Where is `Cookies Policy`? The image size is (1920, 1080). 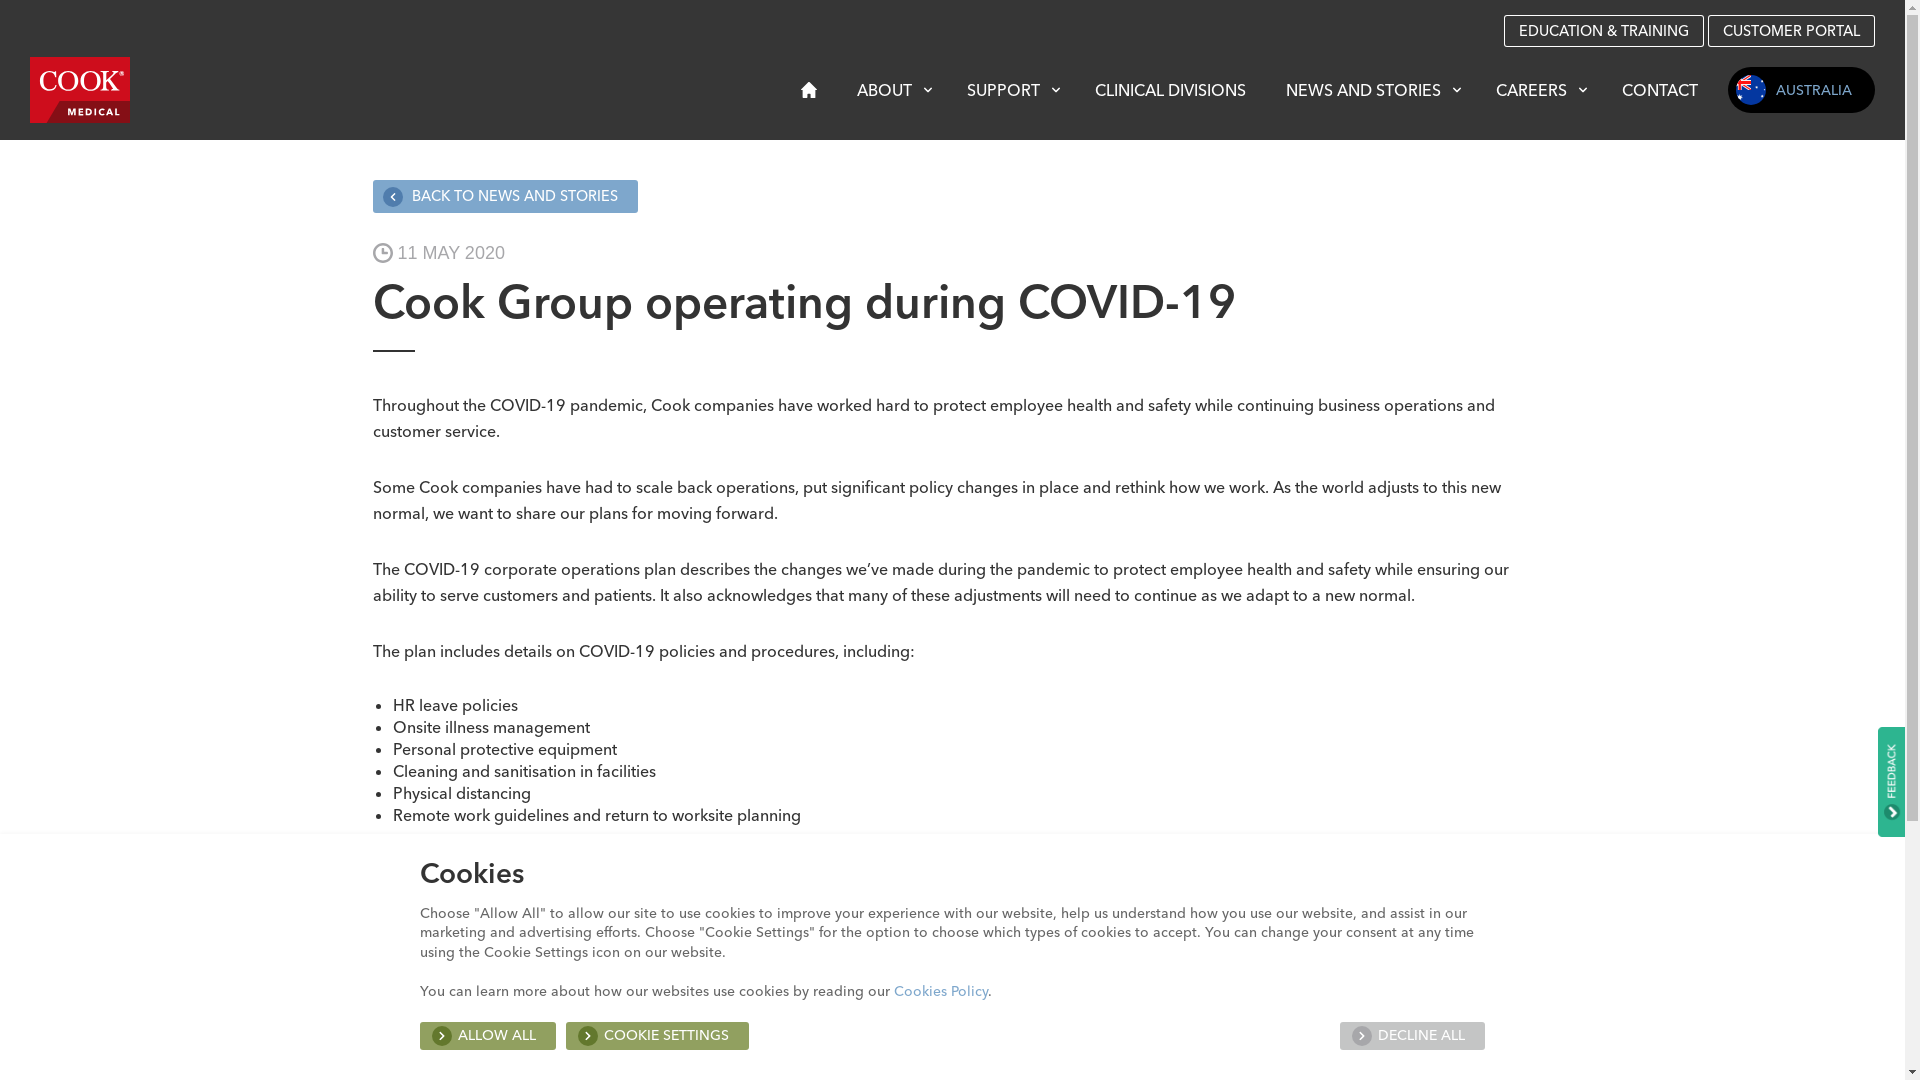 Cookies Policy is located at coordinates (940, 991).